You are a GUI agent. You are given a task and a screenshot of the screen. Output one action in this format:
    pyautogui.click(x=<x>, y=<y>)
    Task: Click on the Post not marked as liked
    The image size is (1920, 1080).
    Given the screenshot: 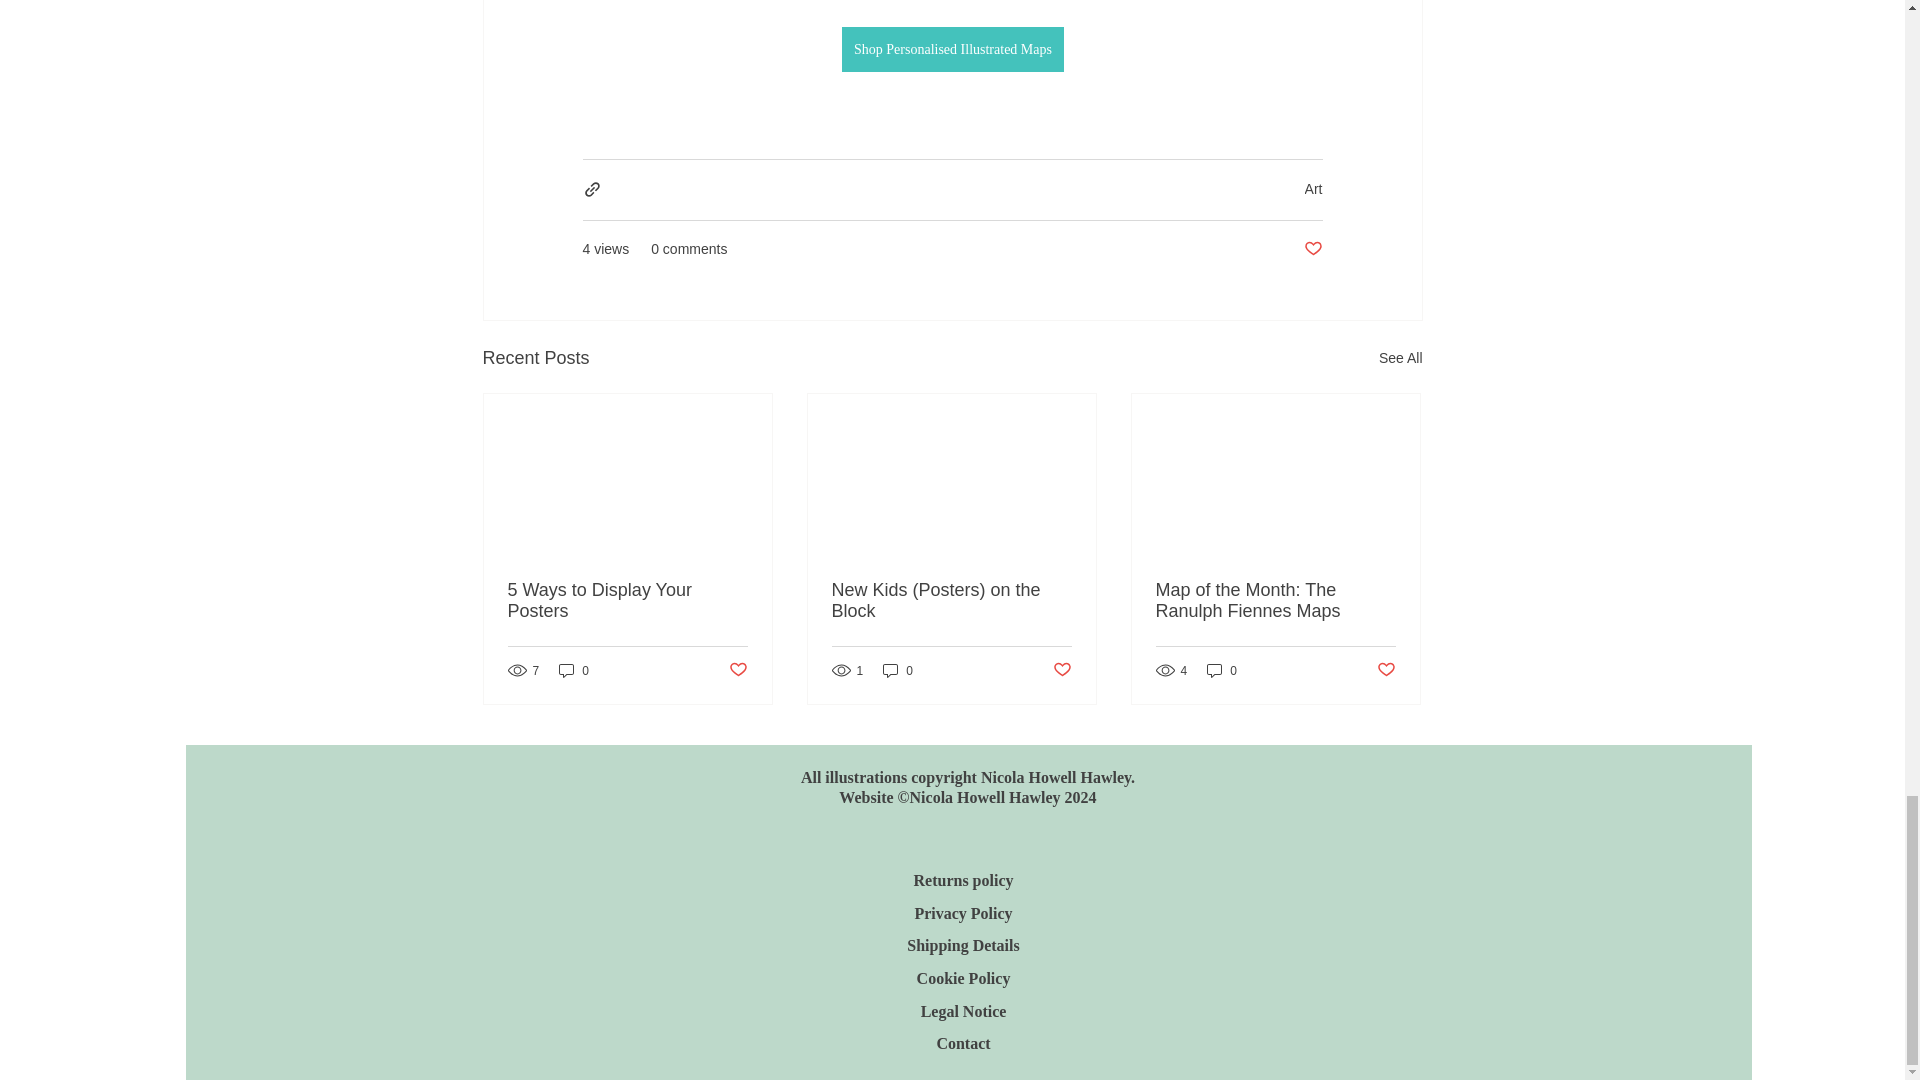 What is the action you would take?
    pyautogui.click(x=1312, y=249)
    